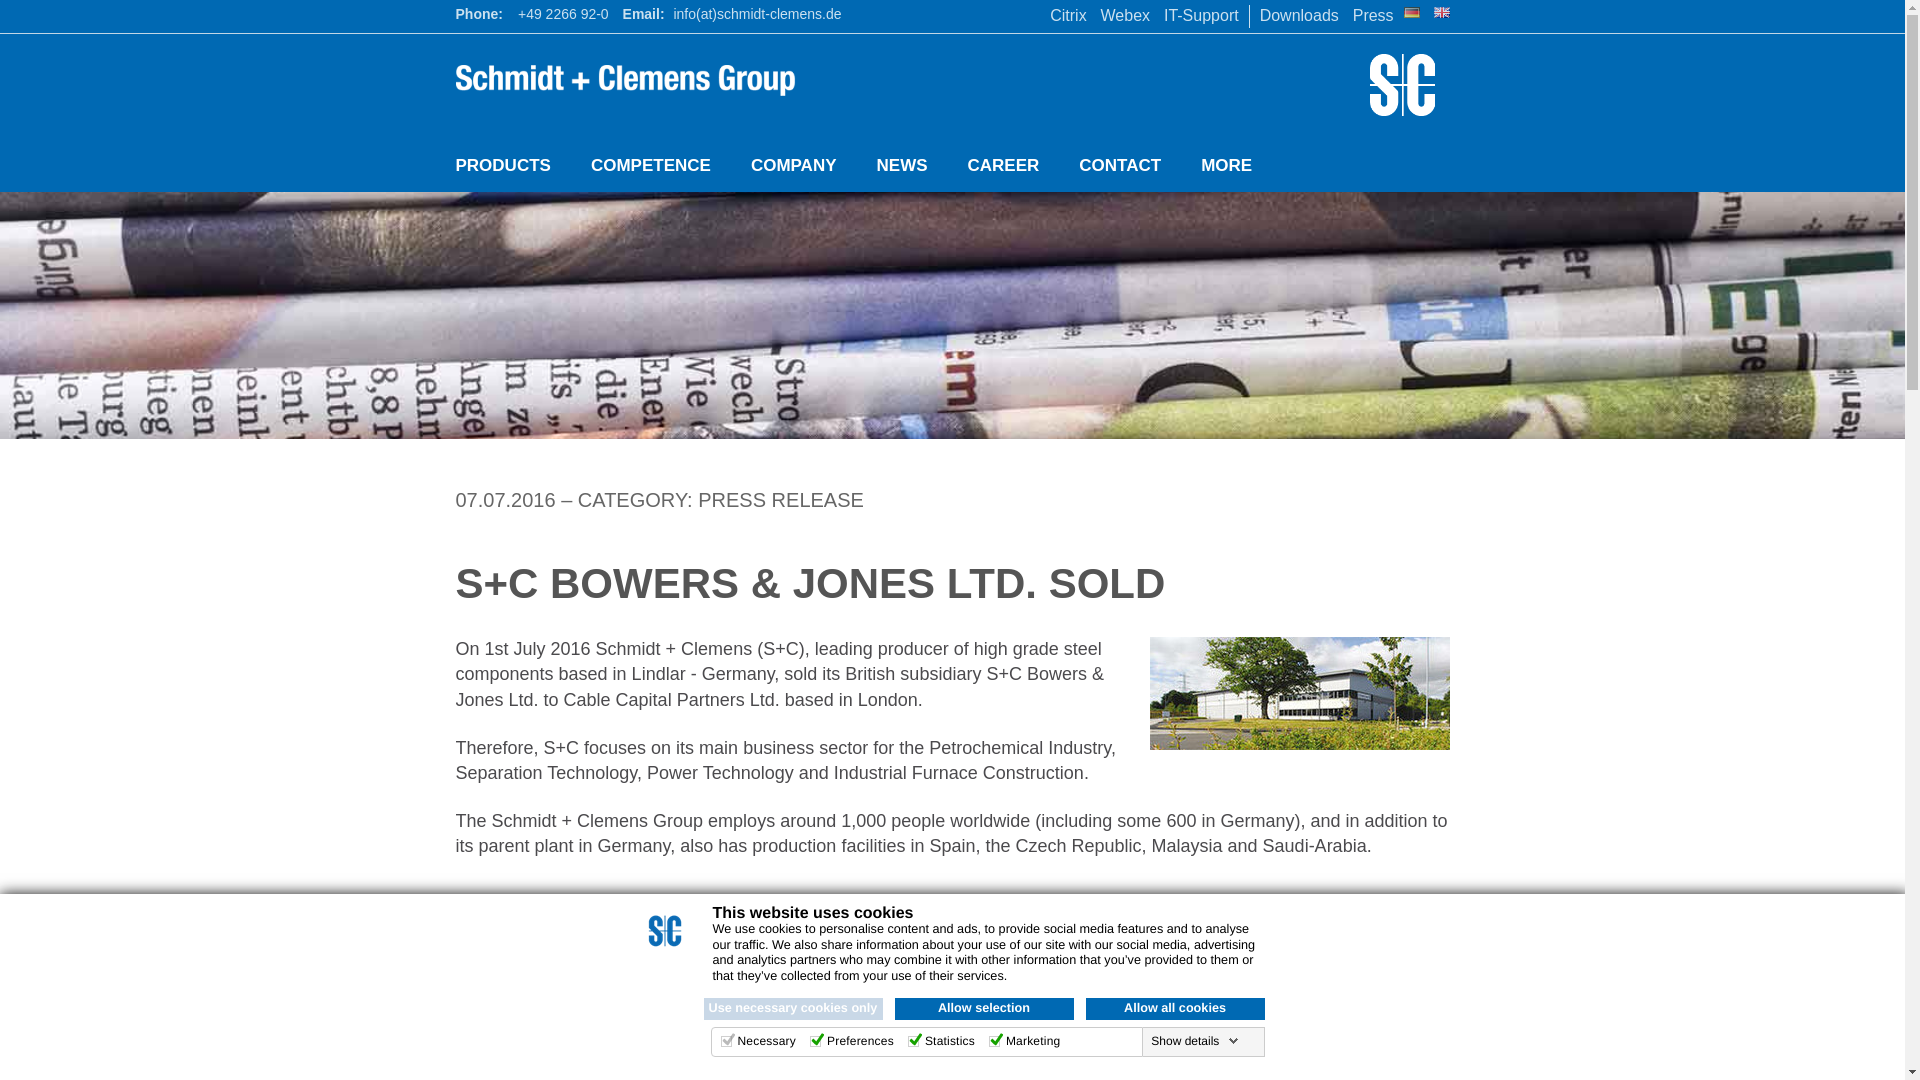 This screenshot has height=1080, width=1920. What do you see at coordinates (1176, 1008) in the screenshot?
I see `Allow all cookies` at bounding box center [1176, 1008].